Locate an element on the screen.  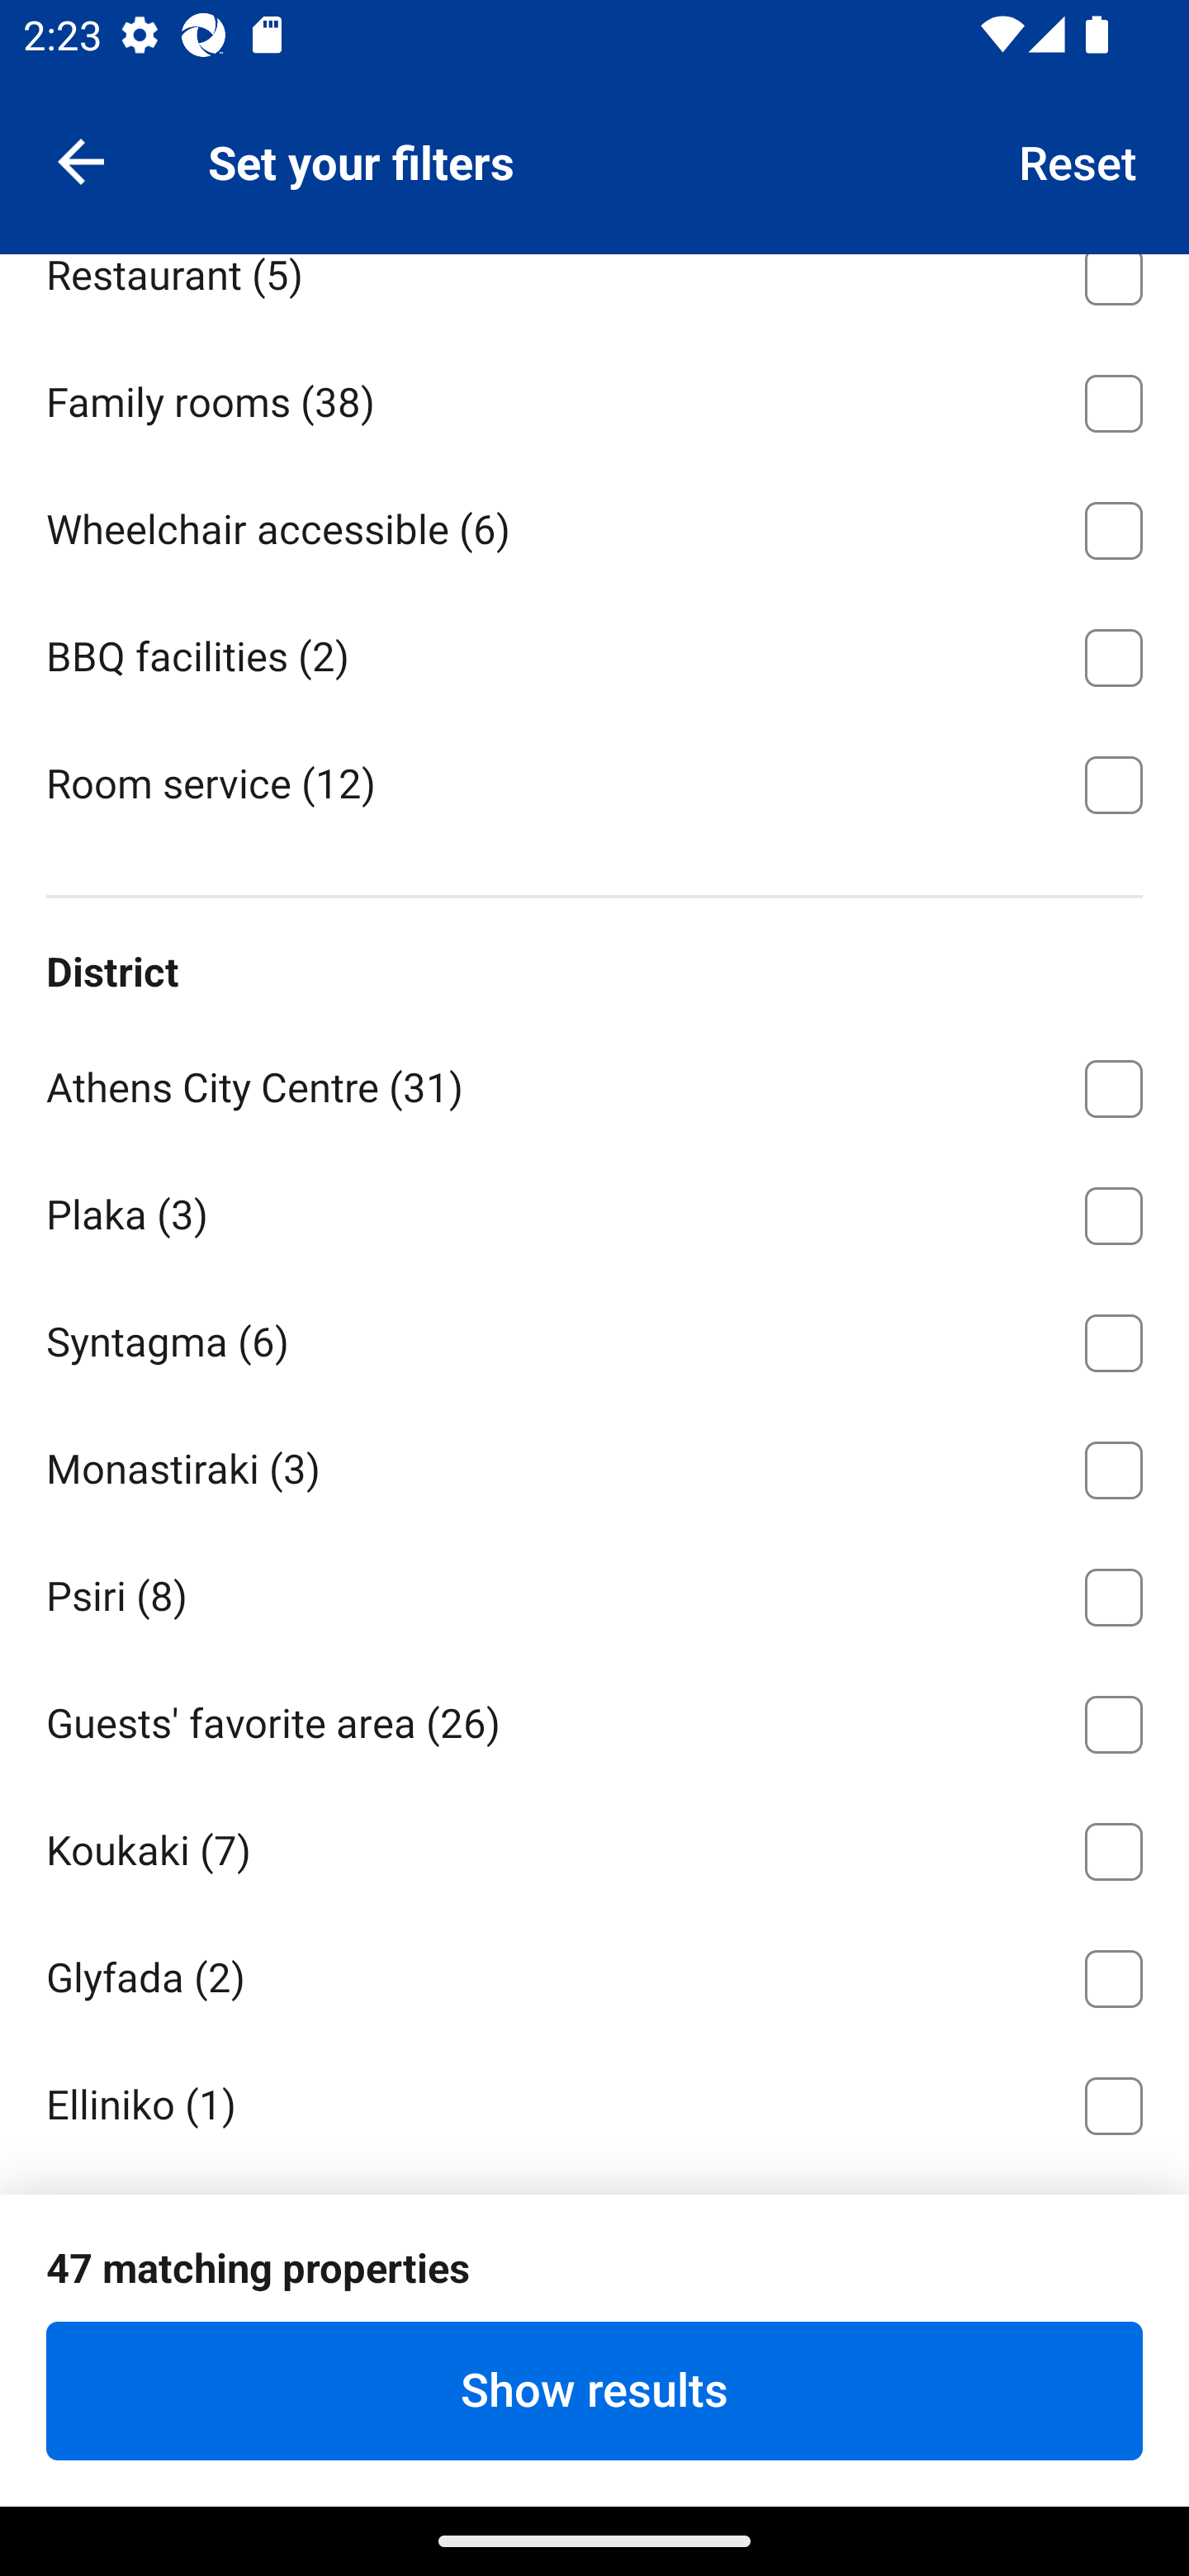
Syntagma ⁦(6) is located at coordinates (594, 1338).